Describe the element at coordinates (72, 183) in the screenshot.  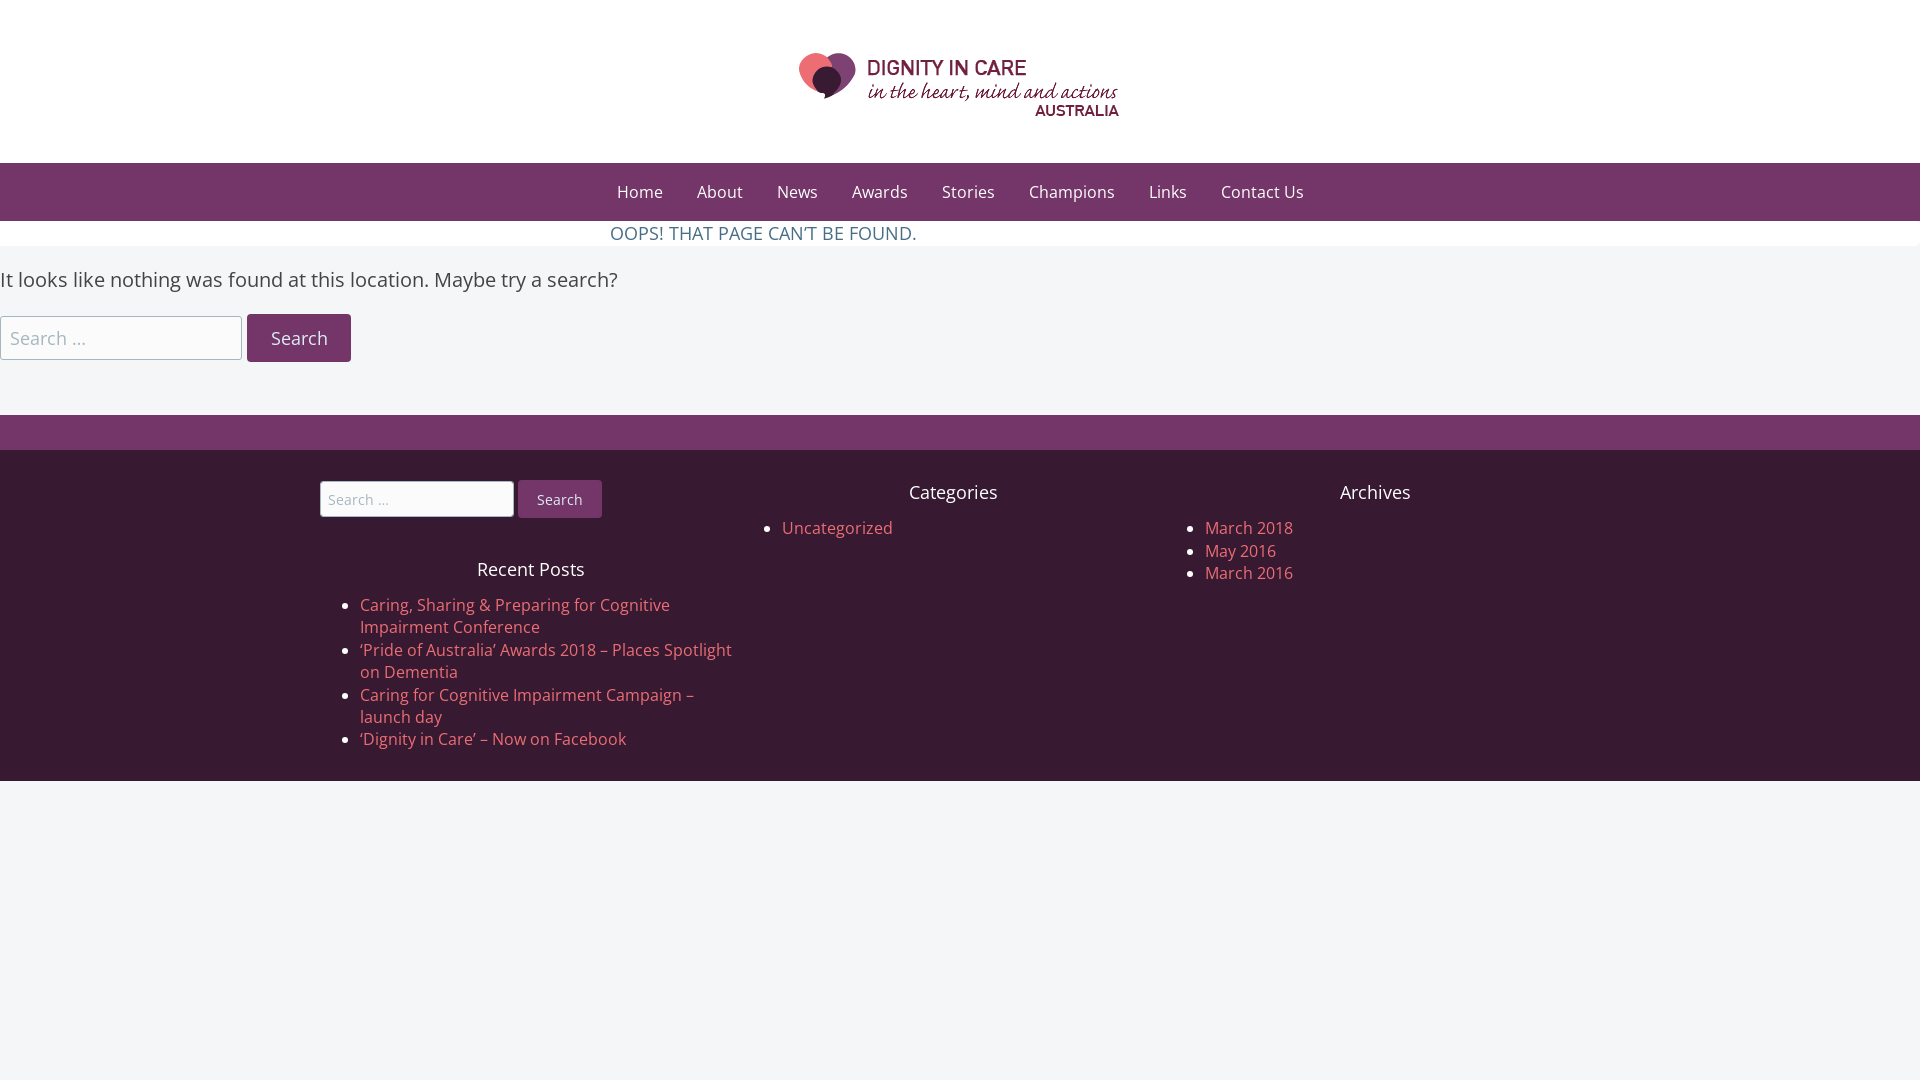
I see `Skip to content` at that location.